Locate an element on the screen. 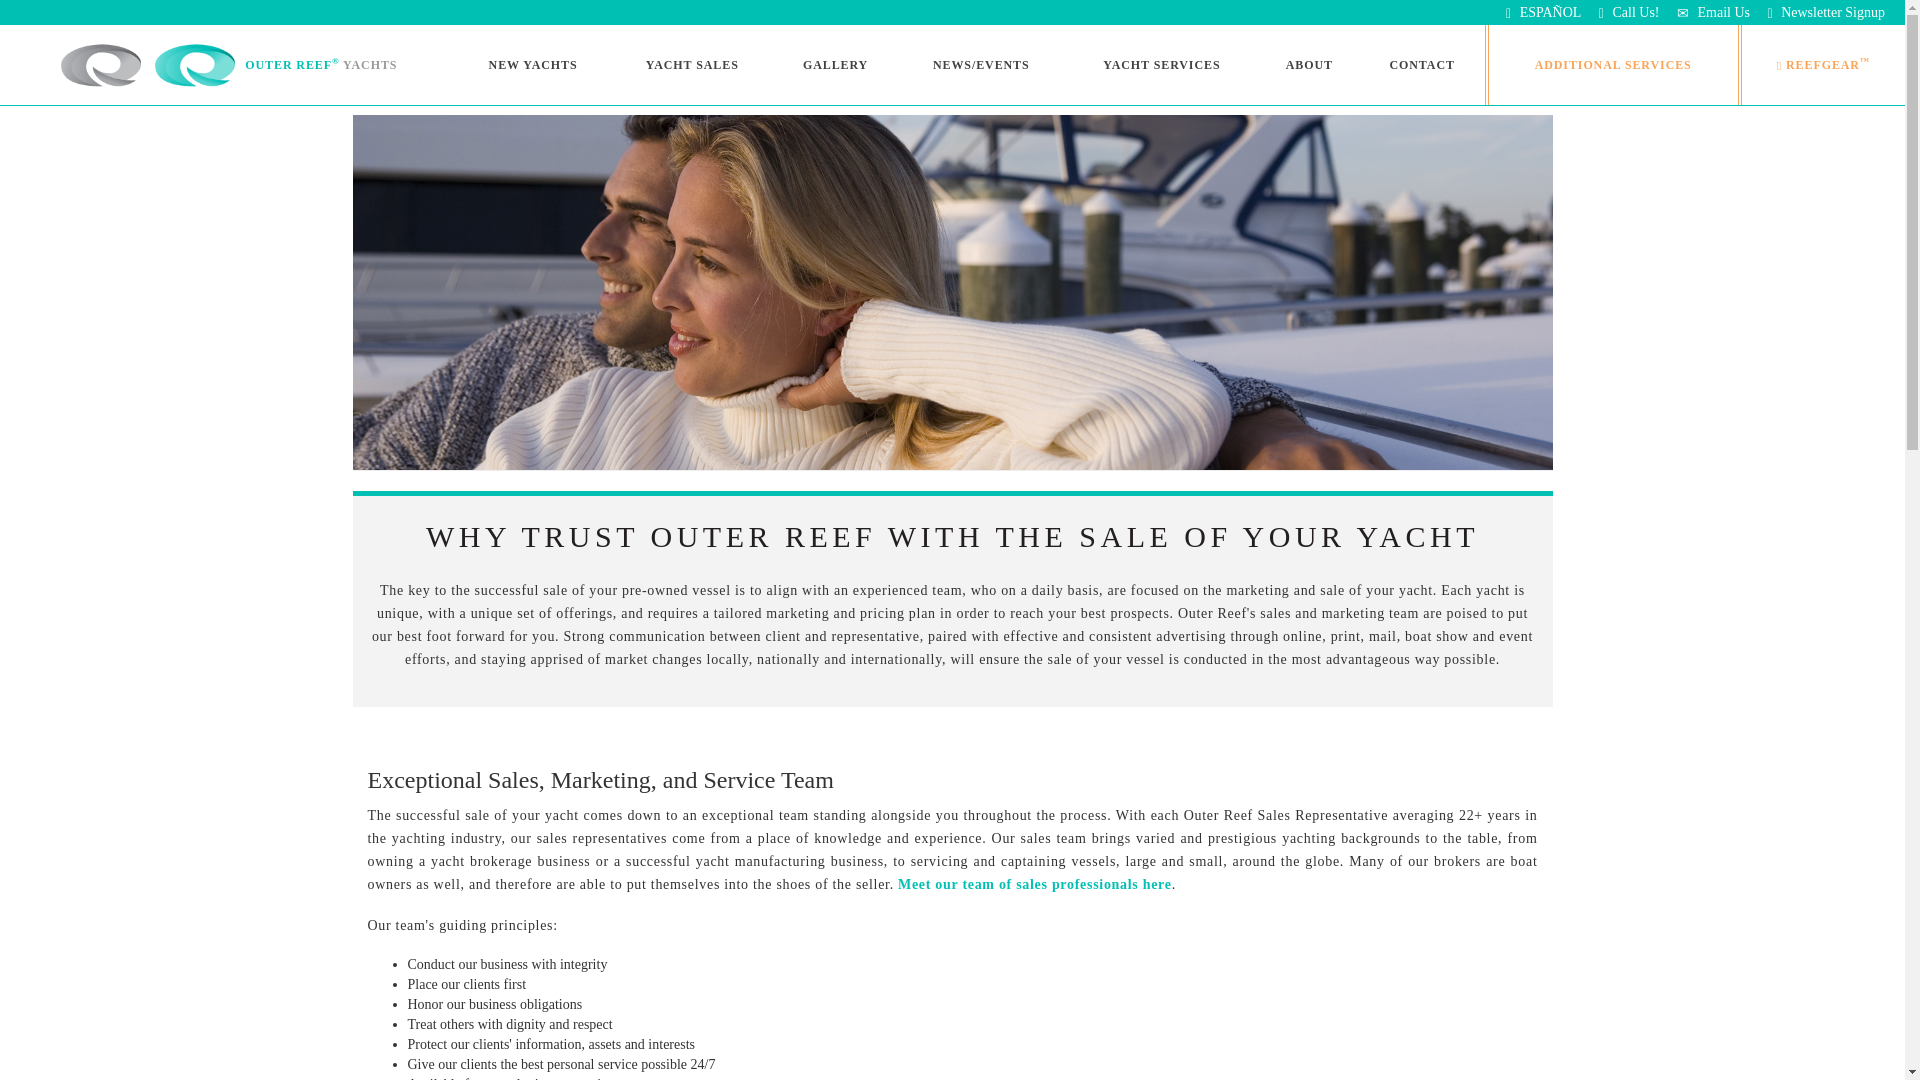 The image size is (1920, 1080). Email Us is located at coordinates (1712, 12).